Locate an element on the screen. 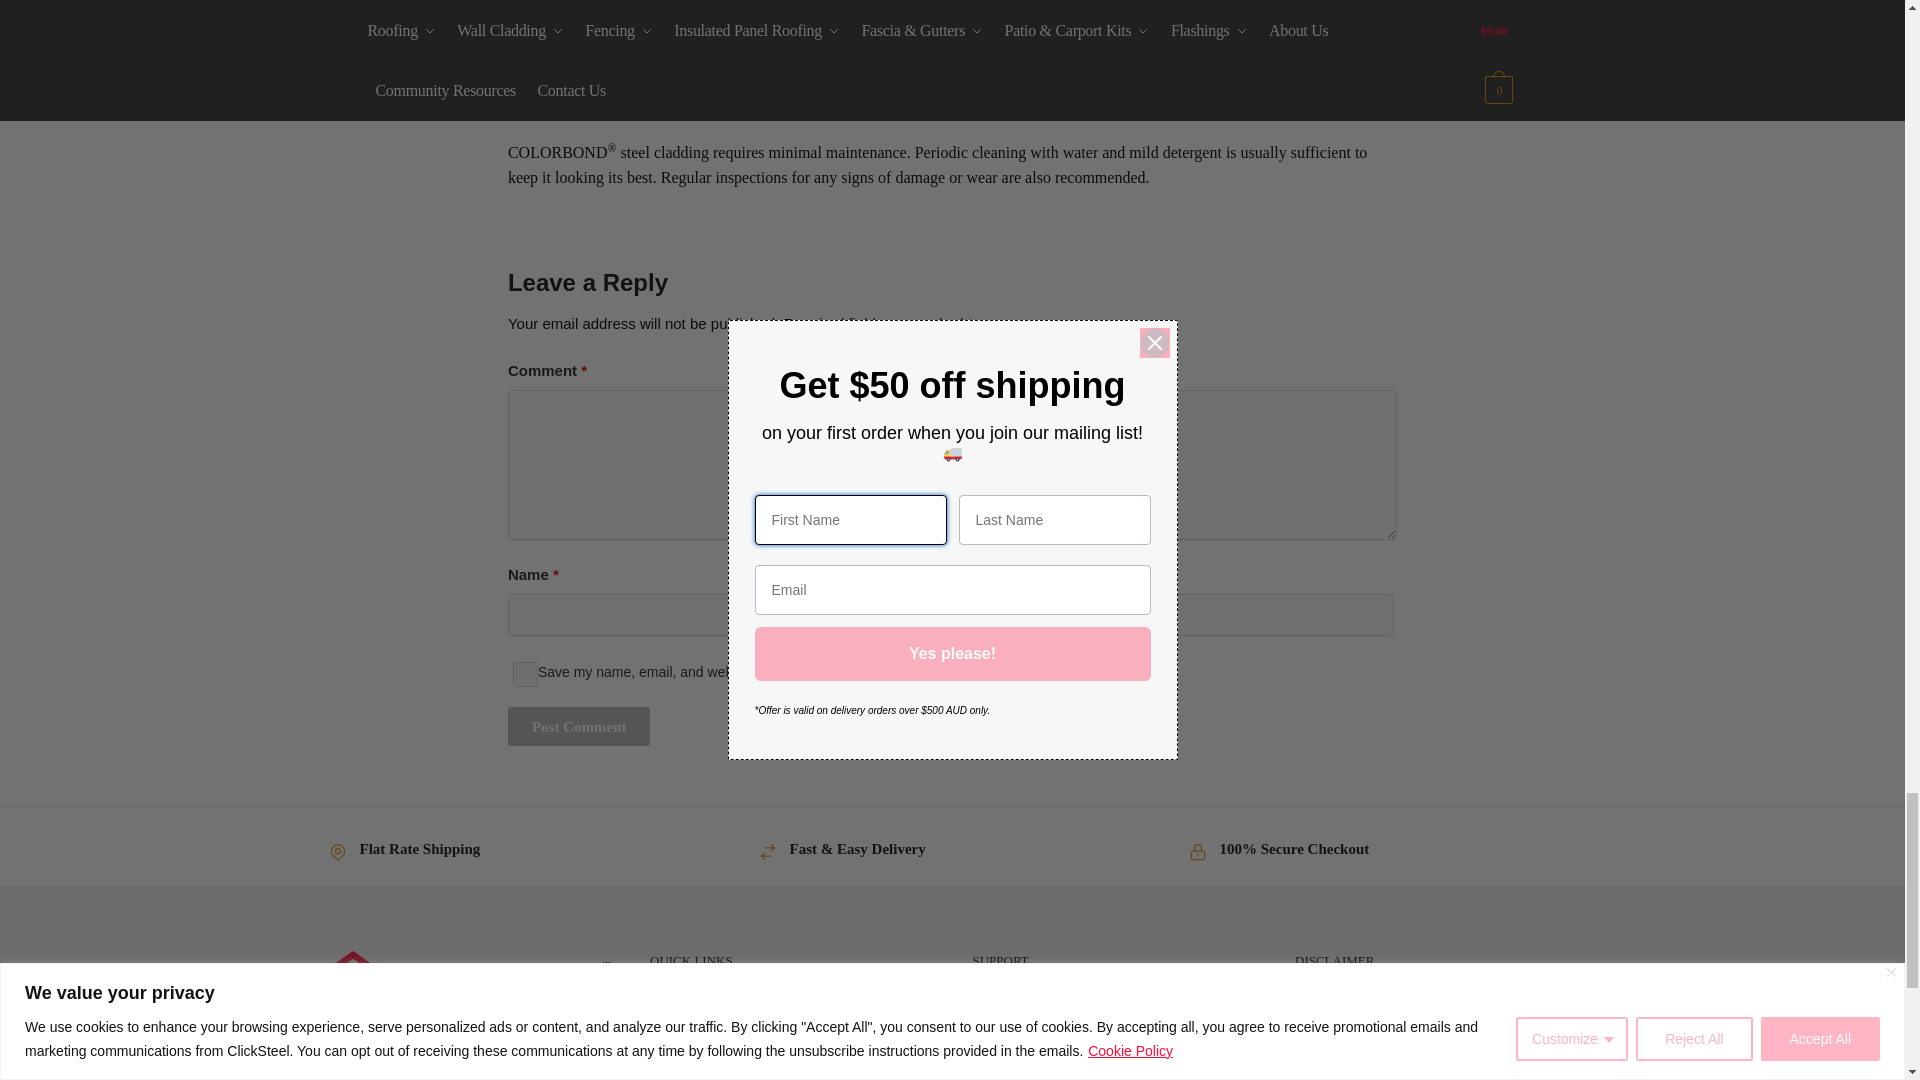 The height and width of the screenshot is (1080, 1920). Post Comment is located at coordinates (579, 726).